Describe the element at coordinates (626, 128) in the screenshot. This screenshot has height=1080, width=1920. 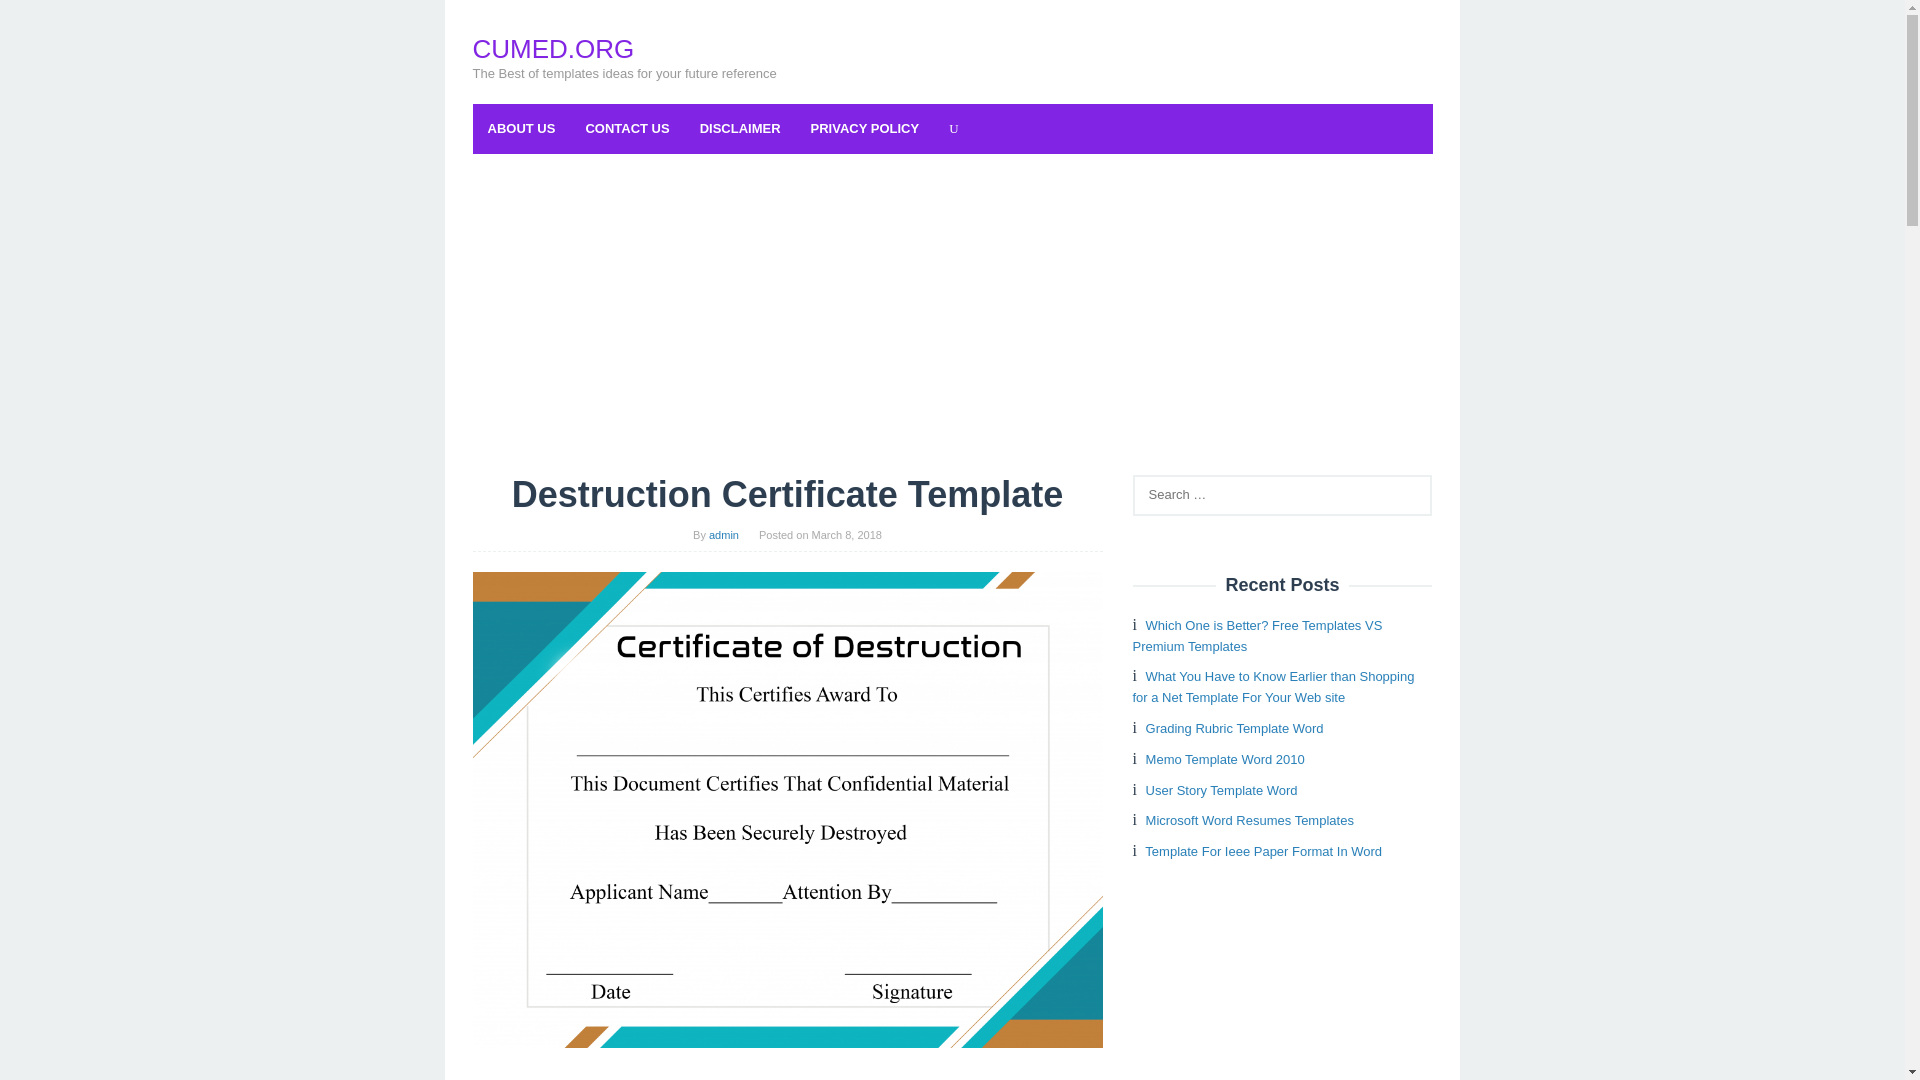
I see `CONTACT US` at that location.